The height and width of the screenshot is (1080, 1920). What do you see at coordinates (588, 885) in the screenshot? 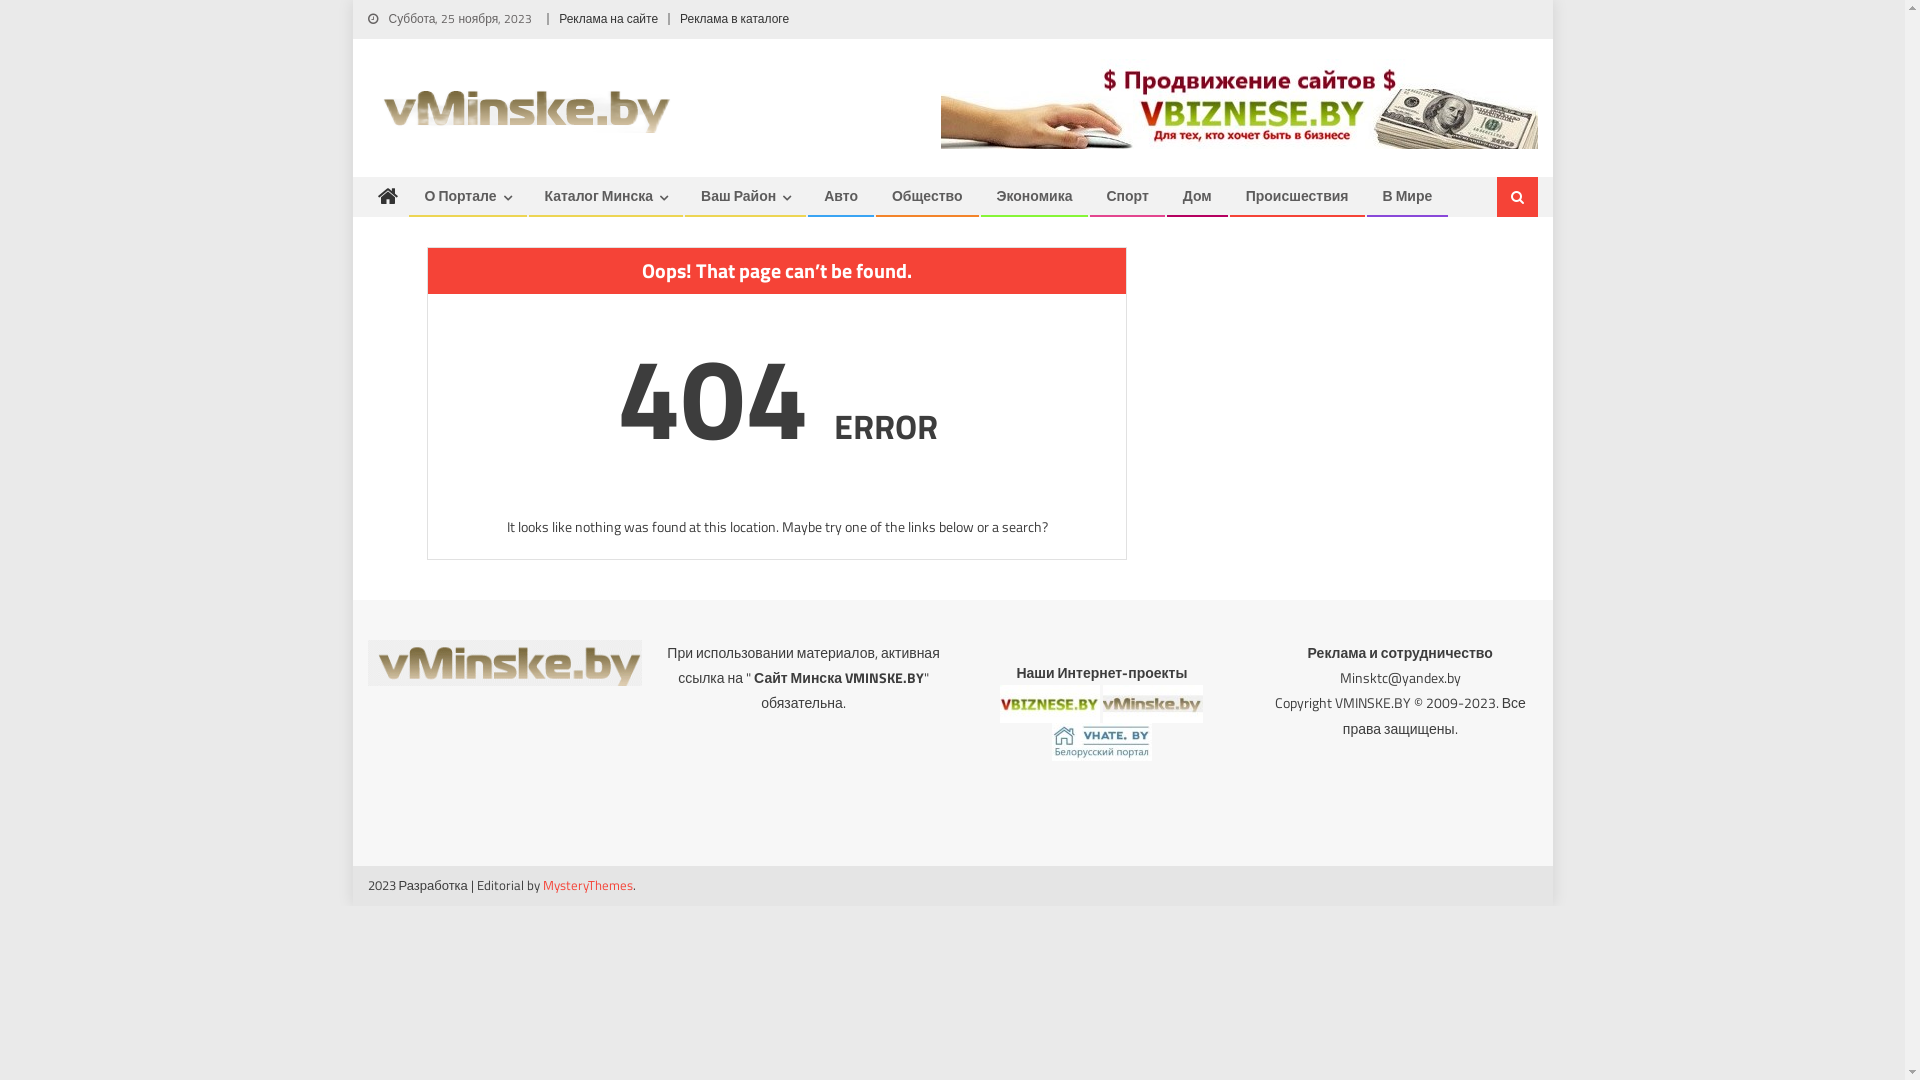
I see `MysteryThemes` at bounding box center [588, 885].